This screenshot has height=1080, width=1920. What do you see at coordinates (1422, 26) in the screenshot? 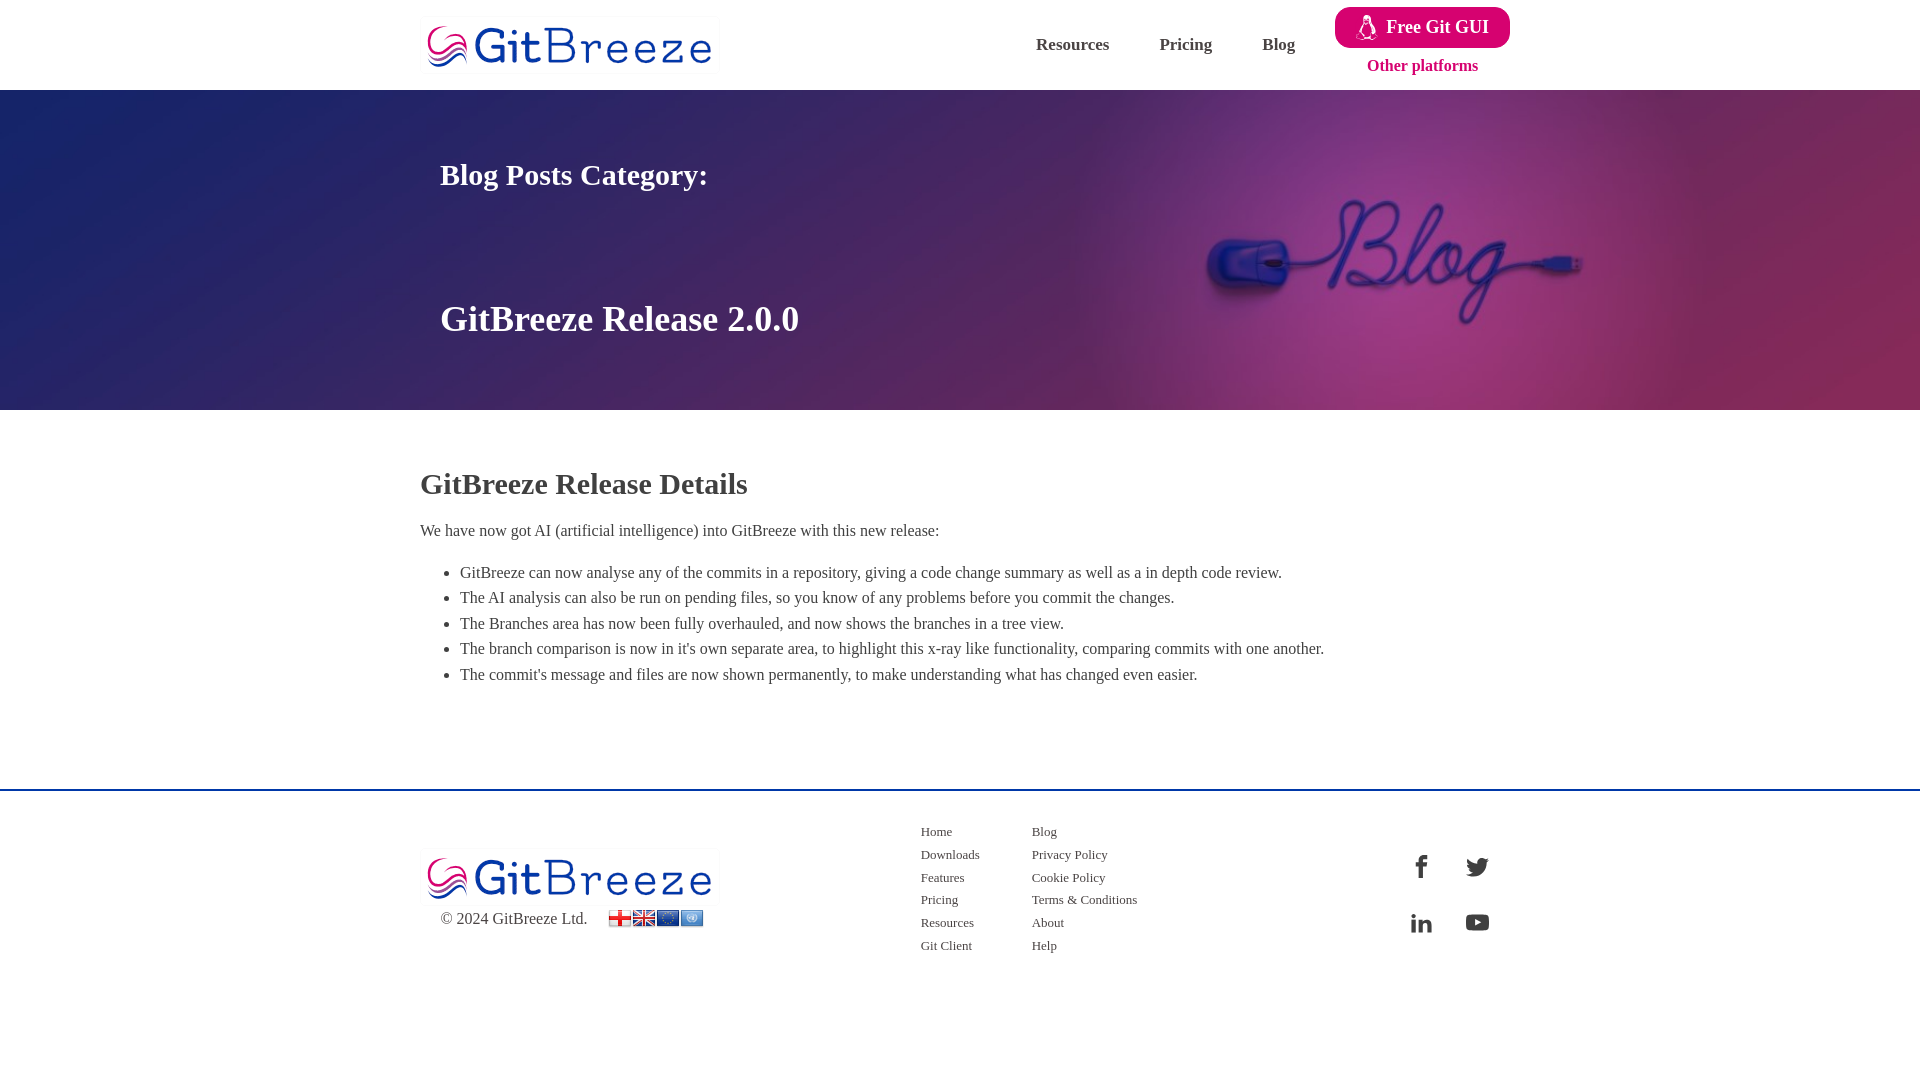
I see `Free Git GUI` at bounding box center [1422, 26].